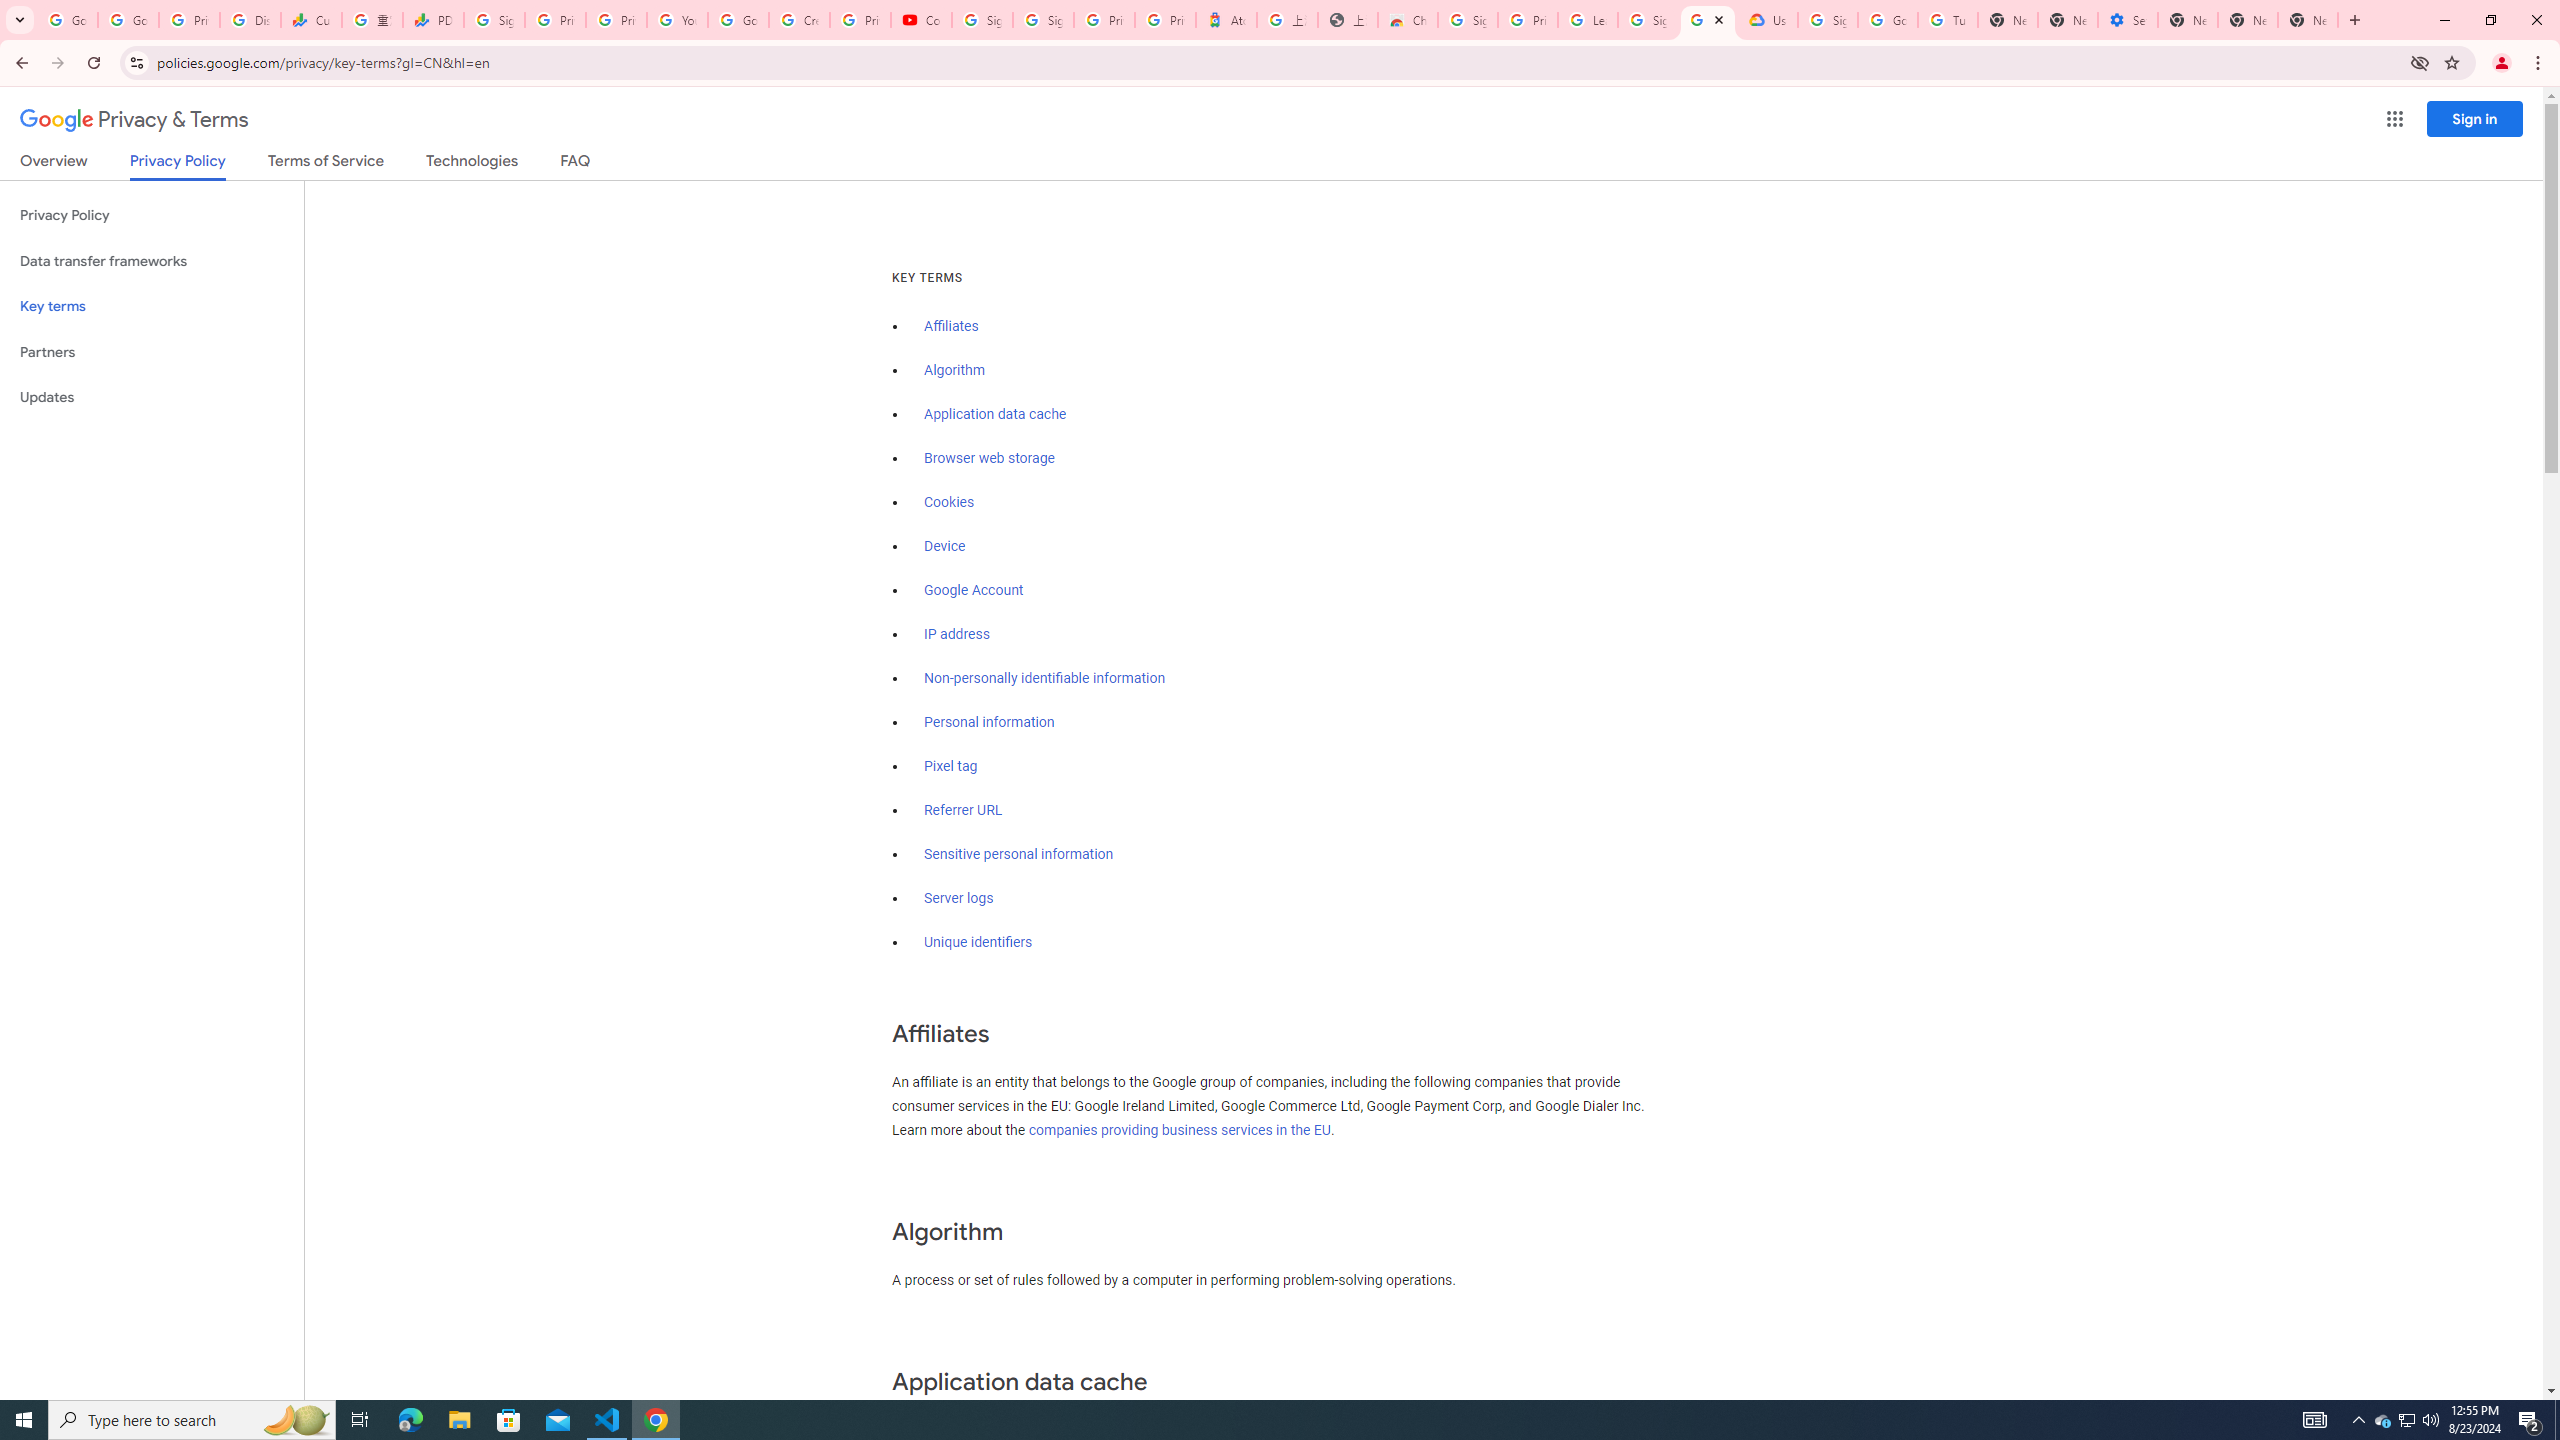 This screenshot has height=1440, width=2560. Describe the element at coordinates (958, 898) in the screenshot. I see `Server logs` at that location.